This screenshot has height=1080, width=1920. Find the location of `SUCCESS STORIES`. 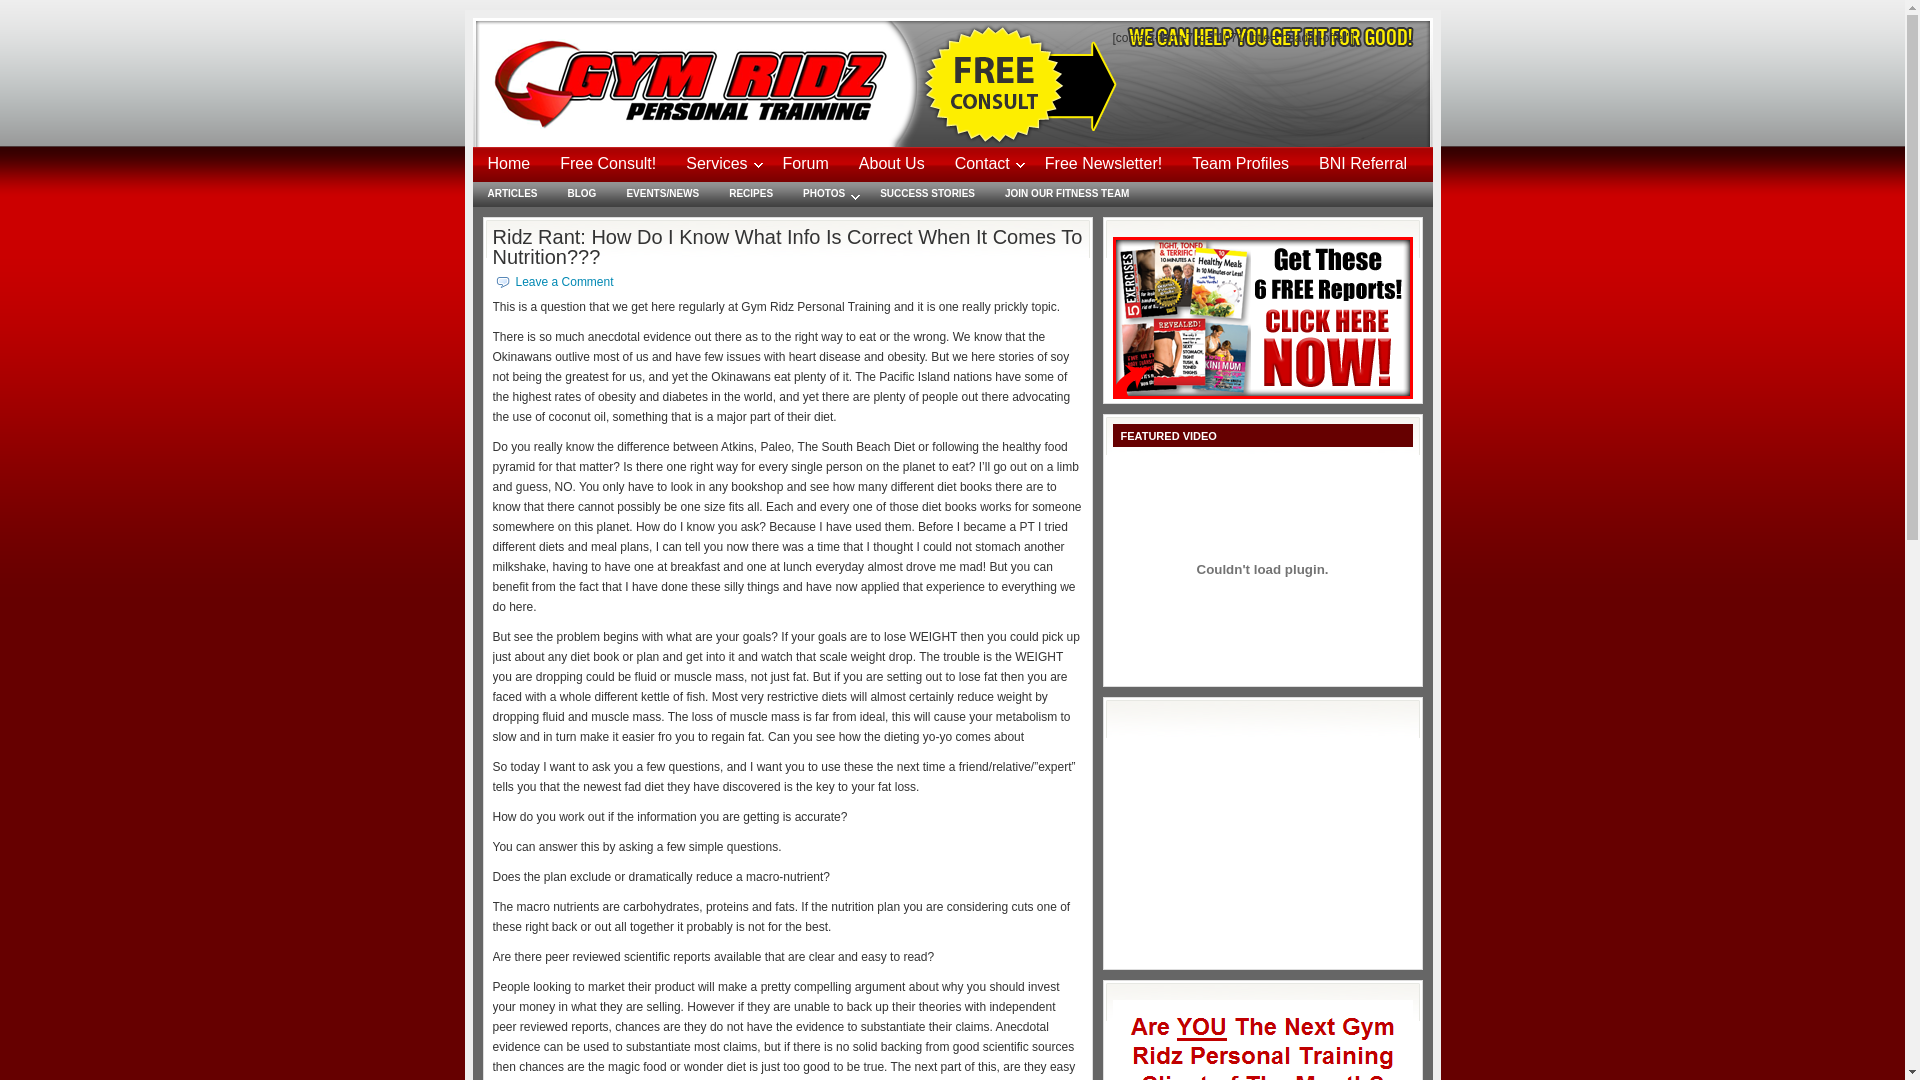

SUCCESS STORIES is located at coordinates (928, 194).